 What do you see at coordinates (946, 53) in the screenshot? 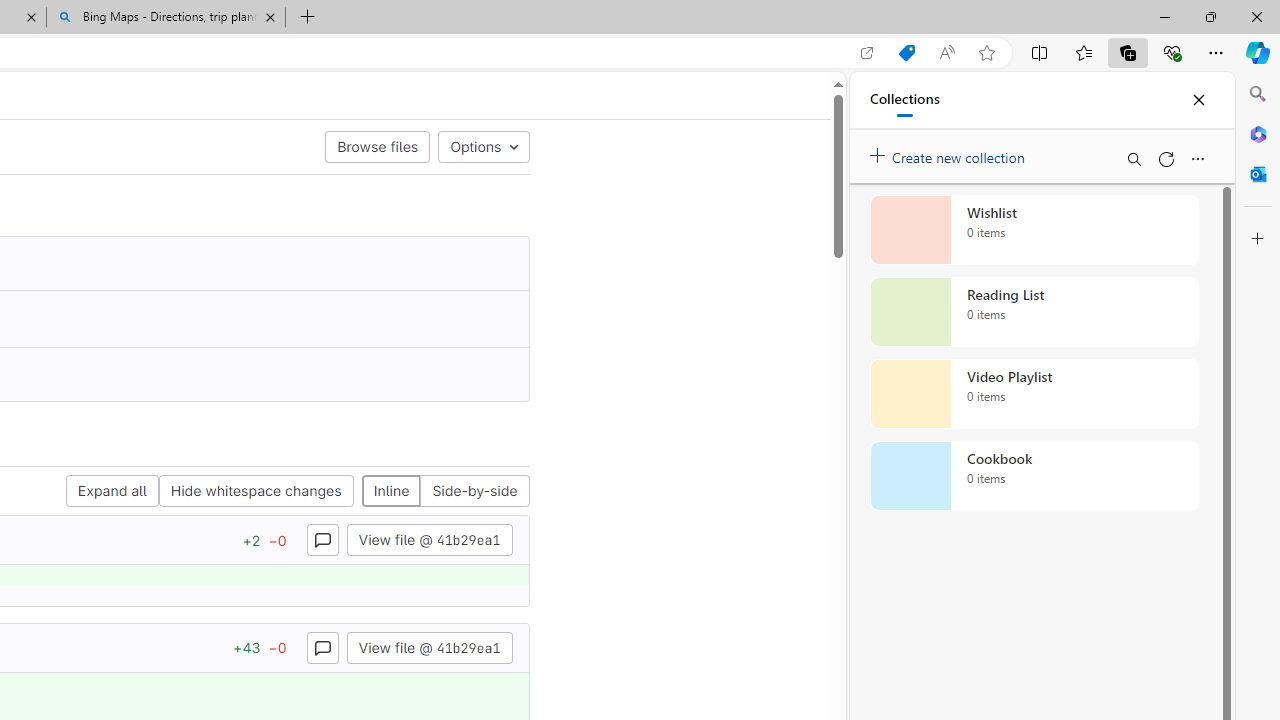
I see `Read aloud this page (Ctrl+Shift+U)` at bounding box center [946, 53].